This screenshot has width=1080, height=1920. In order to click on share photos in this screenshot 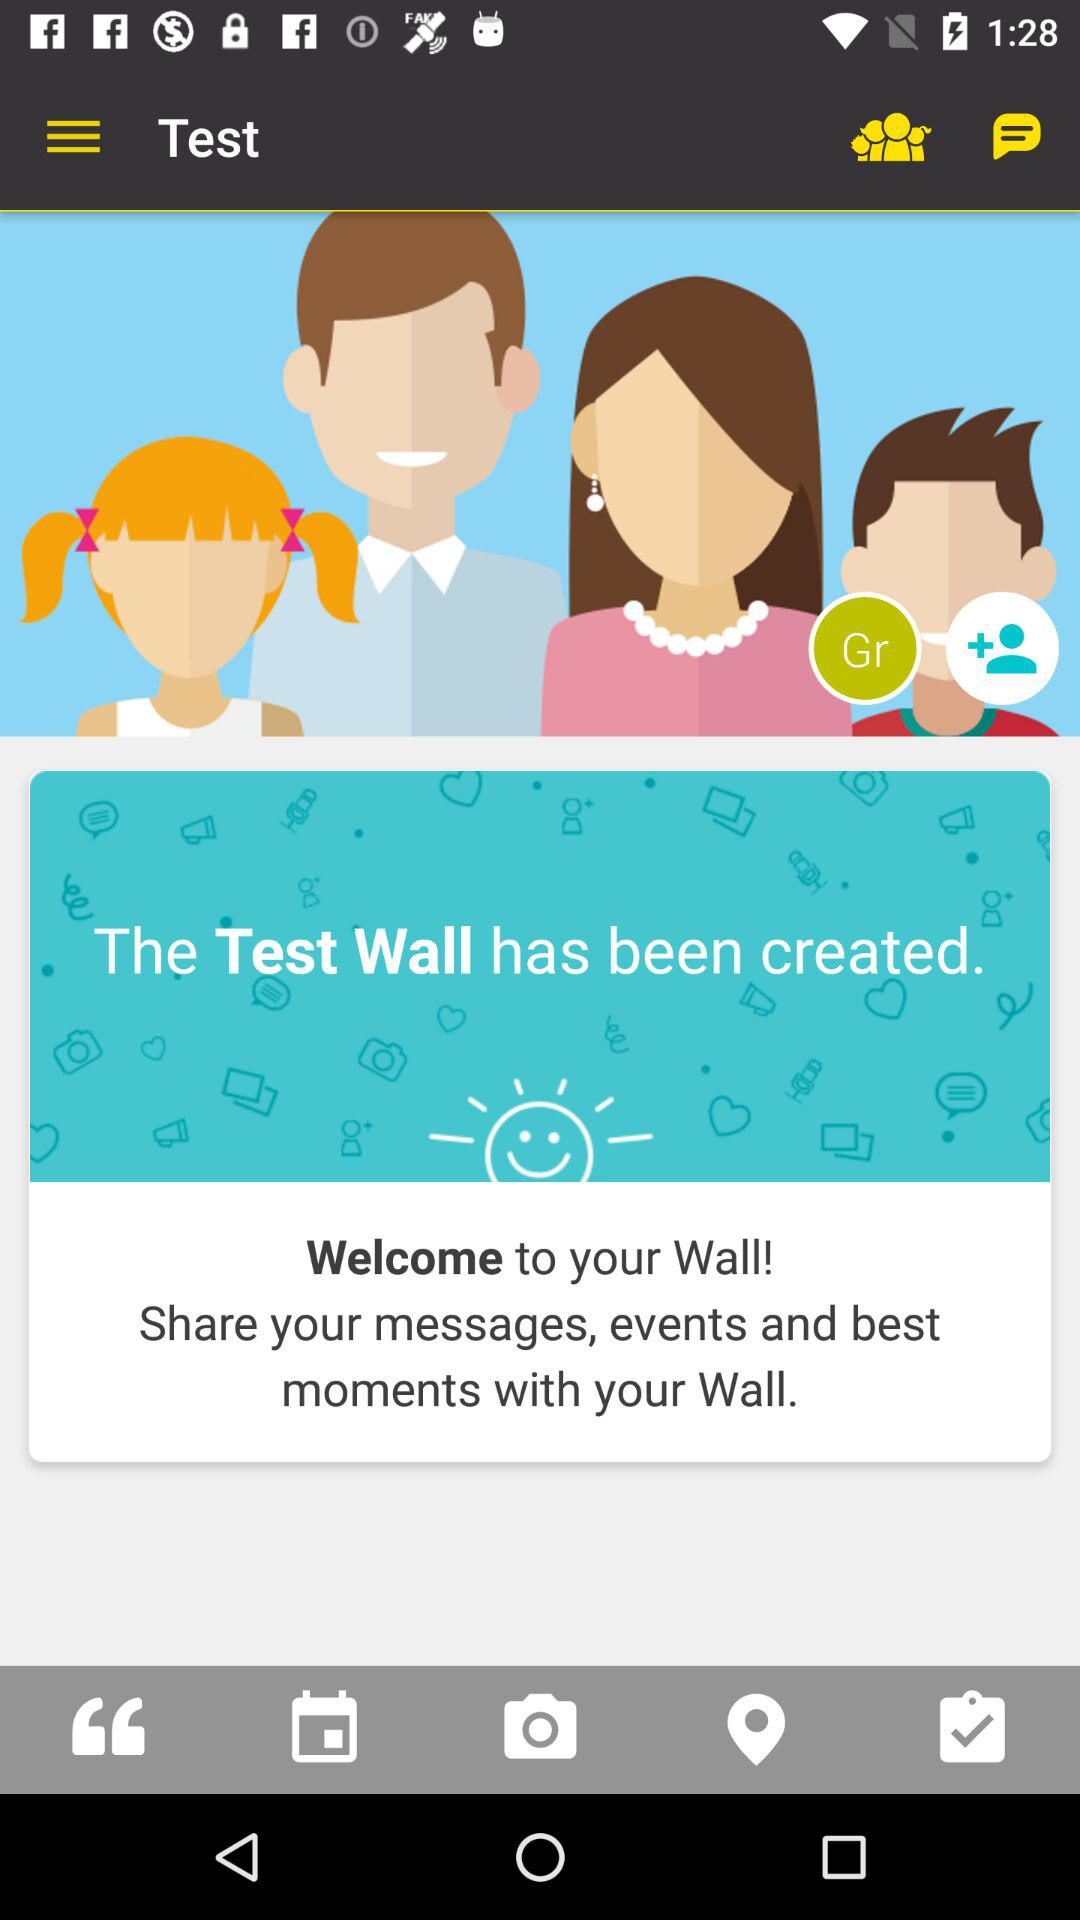, I will do `click(540, 1730)`.